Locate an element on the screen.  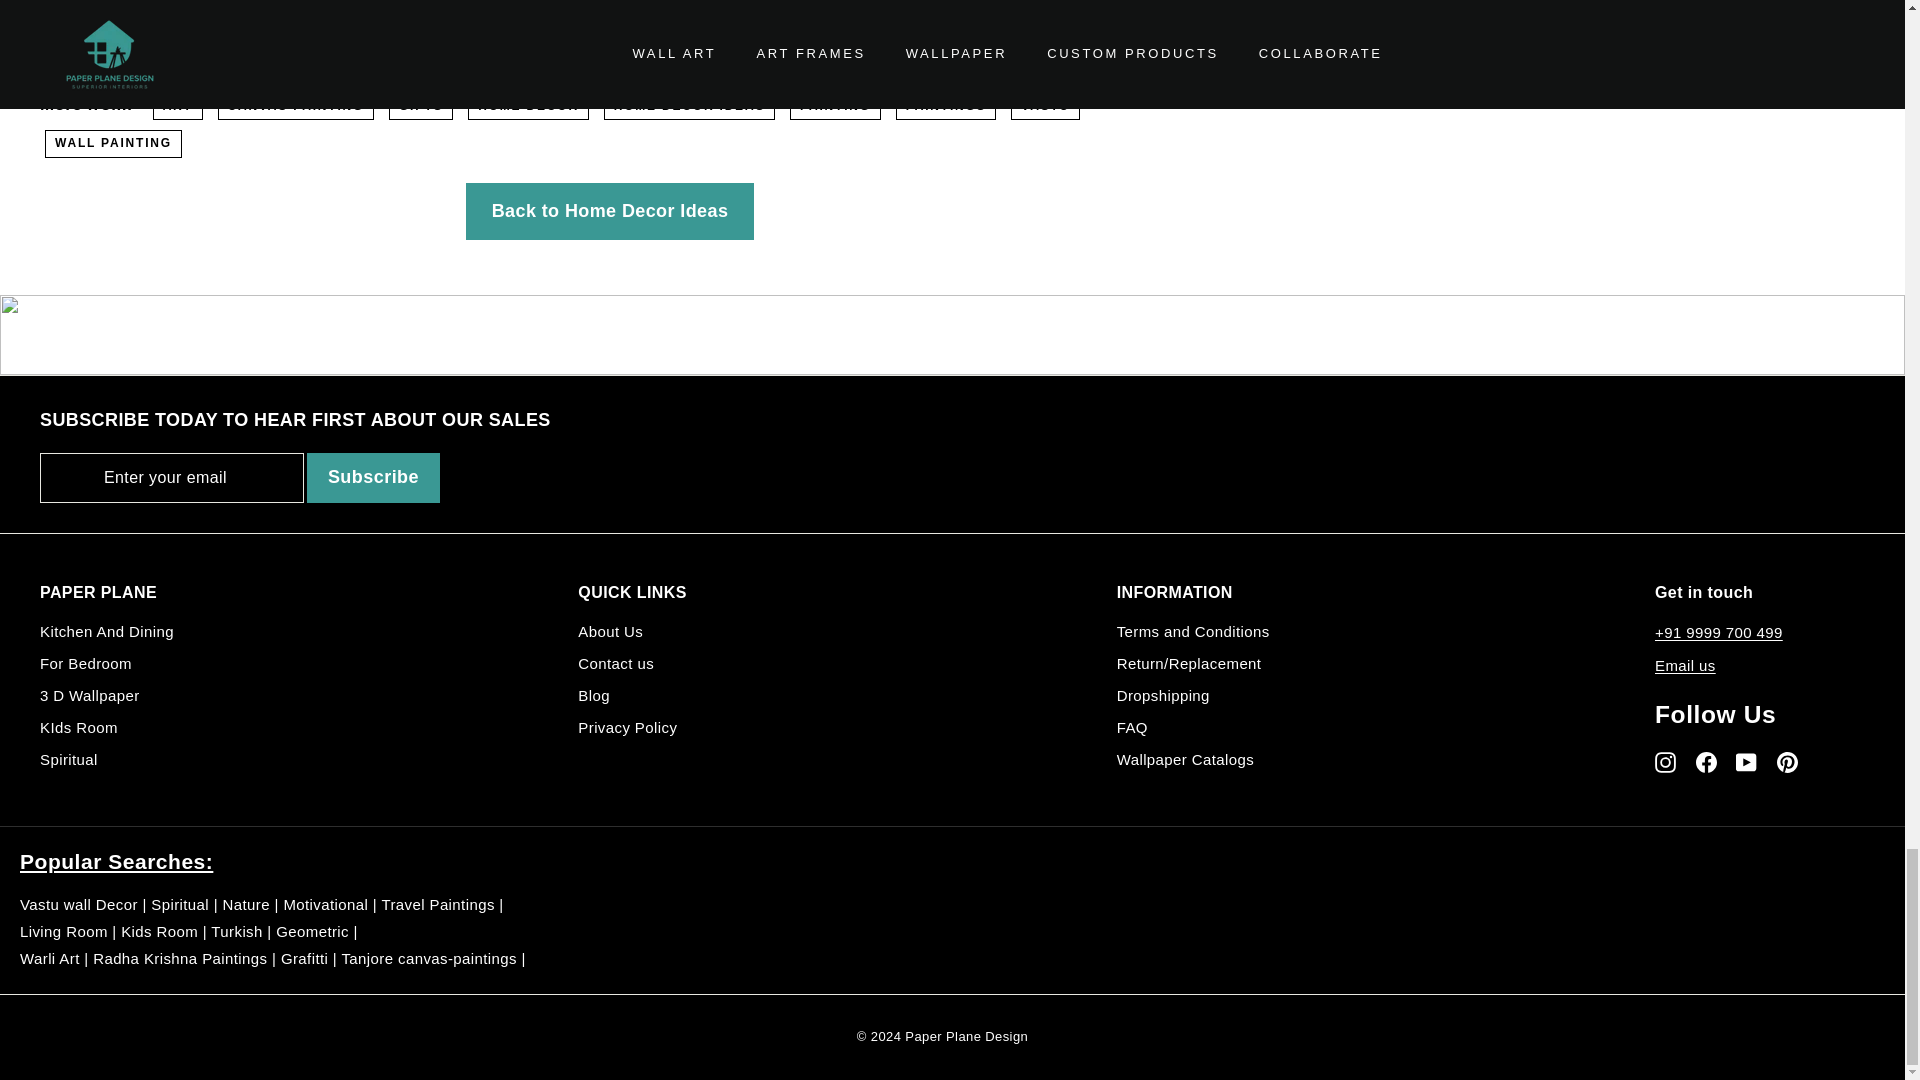
Paper Plane Design on Facebook is located at coordinates (1706, 761).